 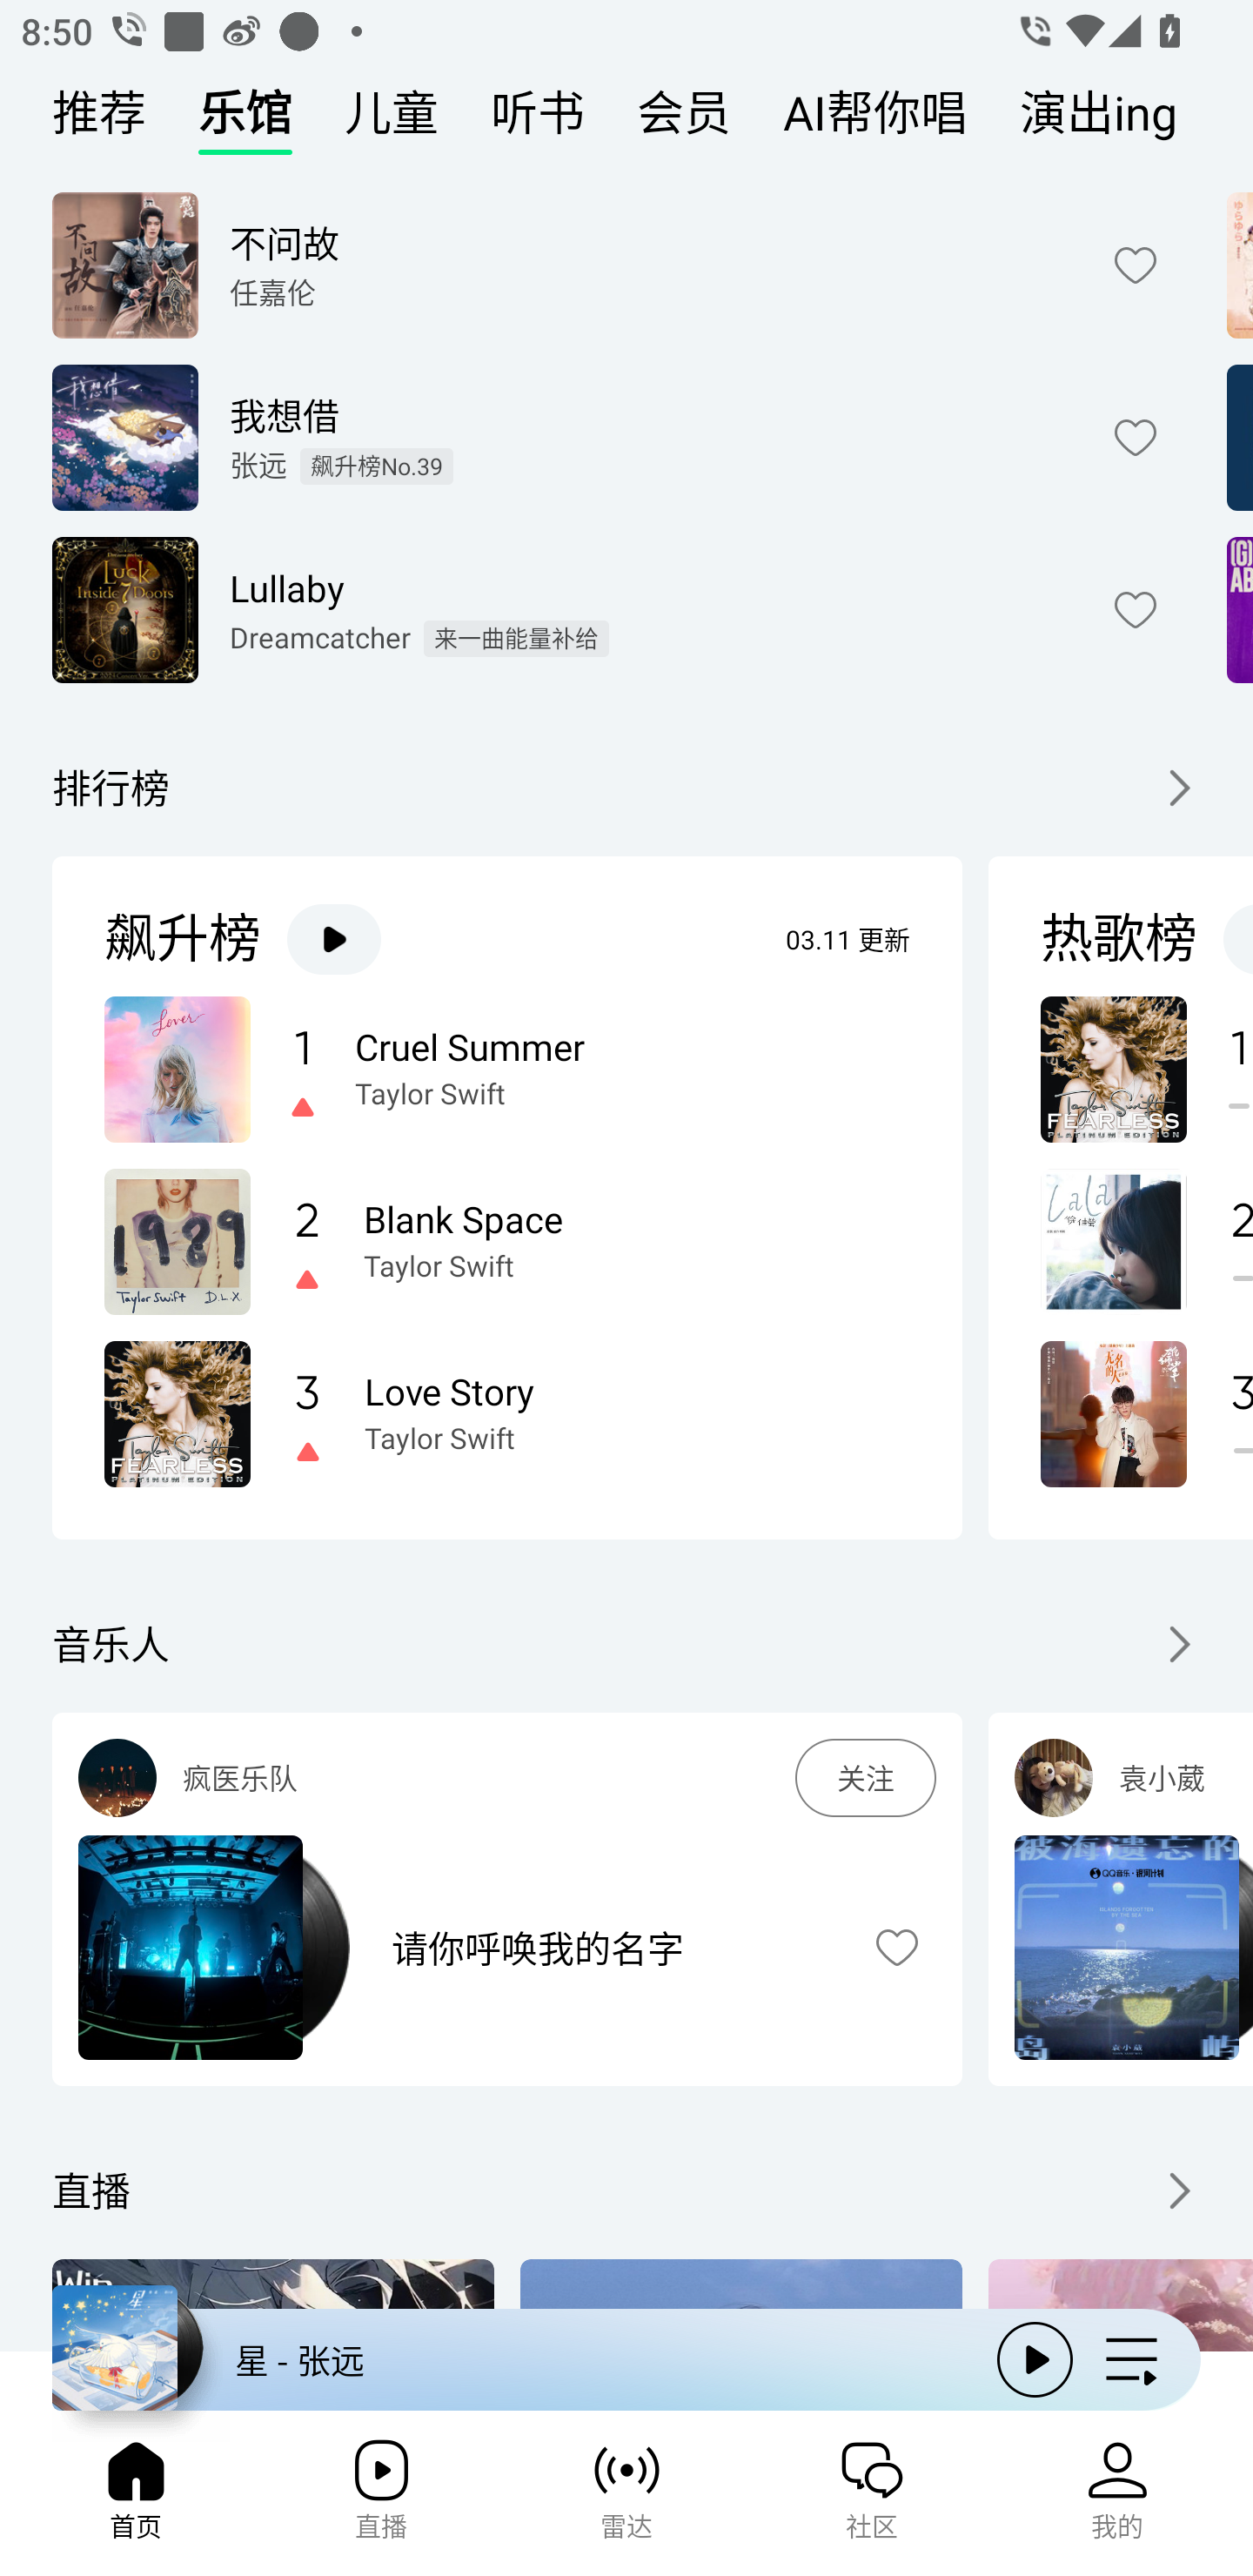 What do you see at coordinates (90, 2190) in the screenshot?
I see `直播` at bounding box center [90, 2190].